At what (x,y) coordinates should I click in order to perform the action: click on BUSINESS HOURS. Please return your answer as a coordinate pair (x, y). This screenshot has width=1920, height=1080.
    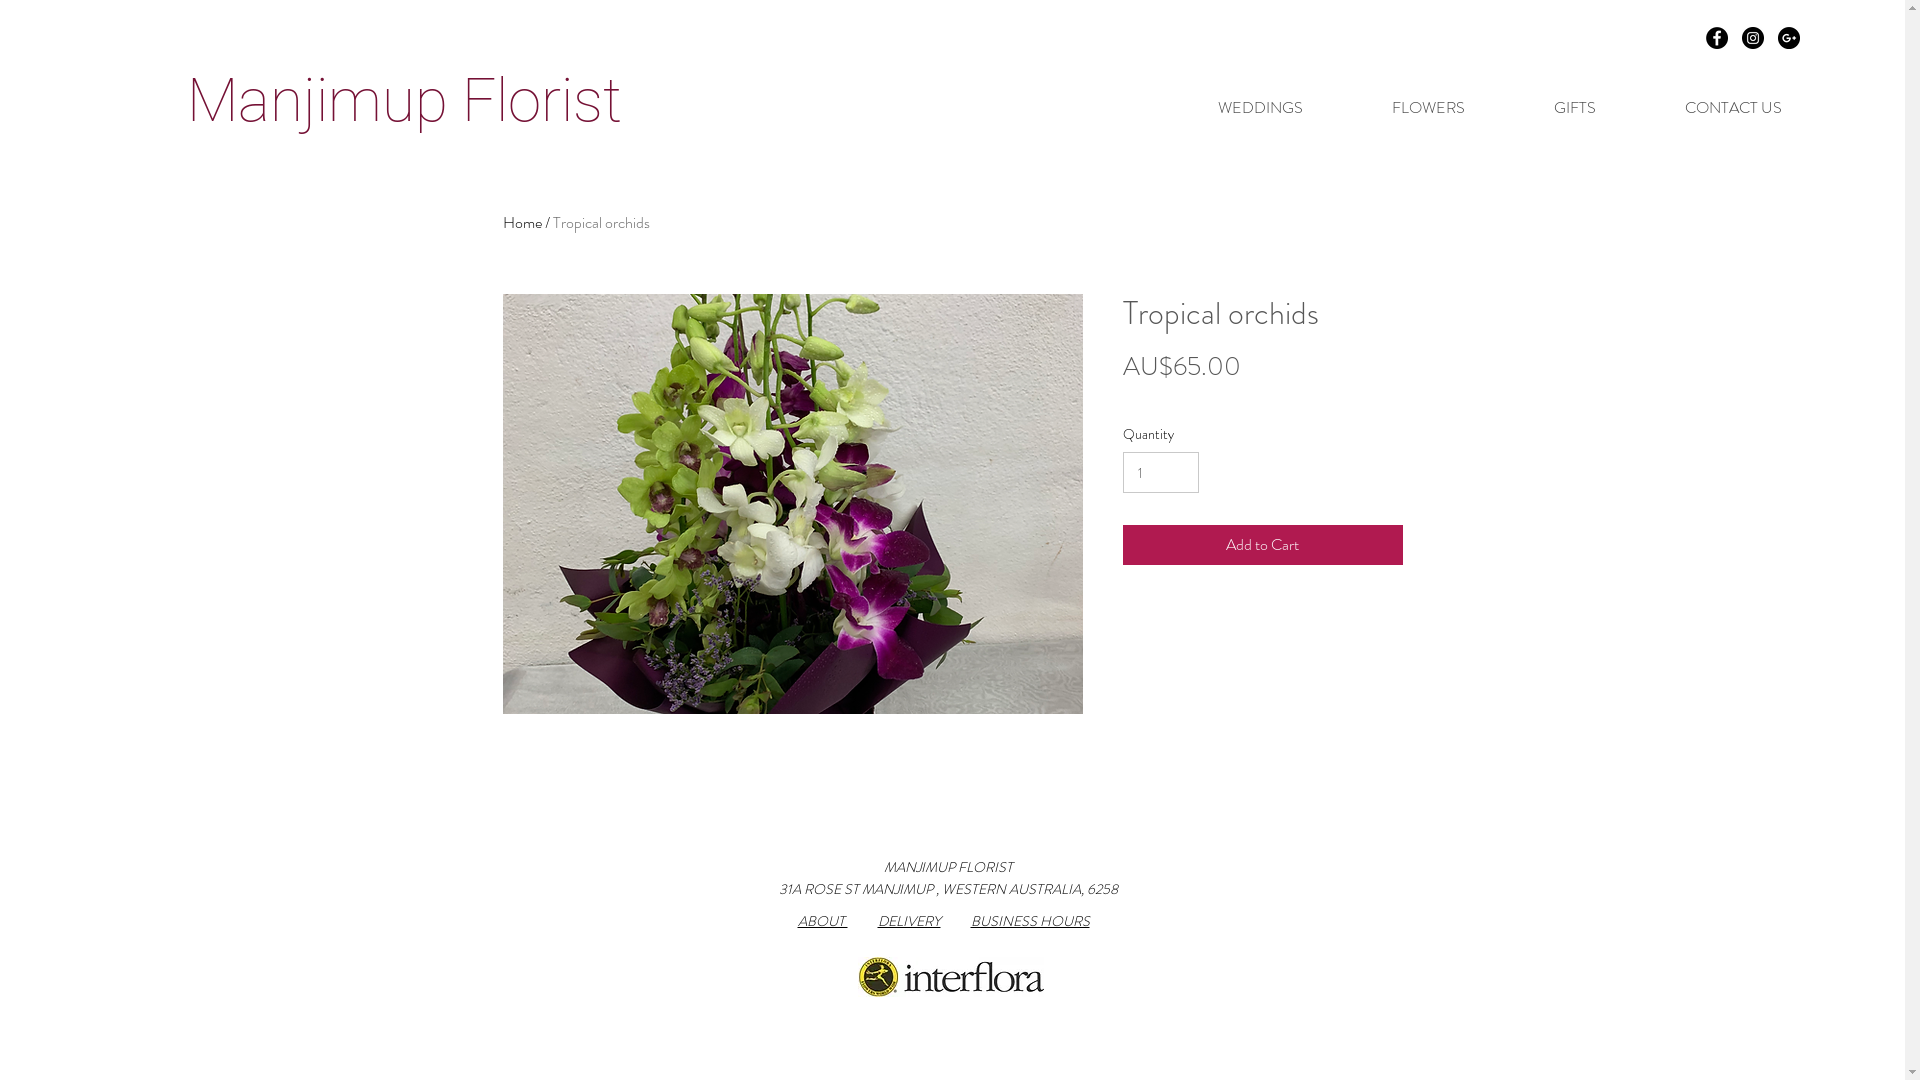
    Looking at the image, I should click on (1030, 923).